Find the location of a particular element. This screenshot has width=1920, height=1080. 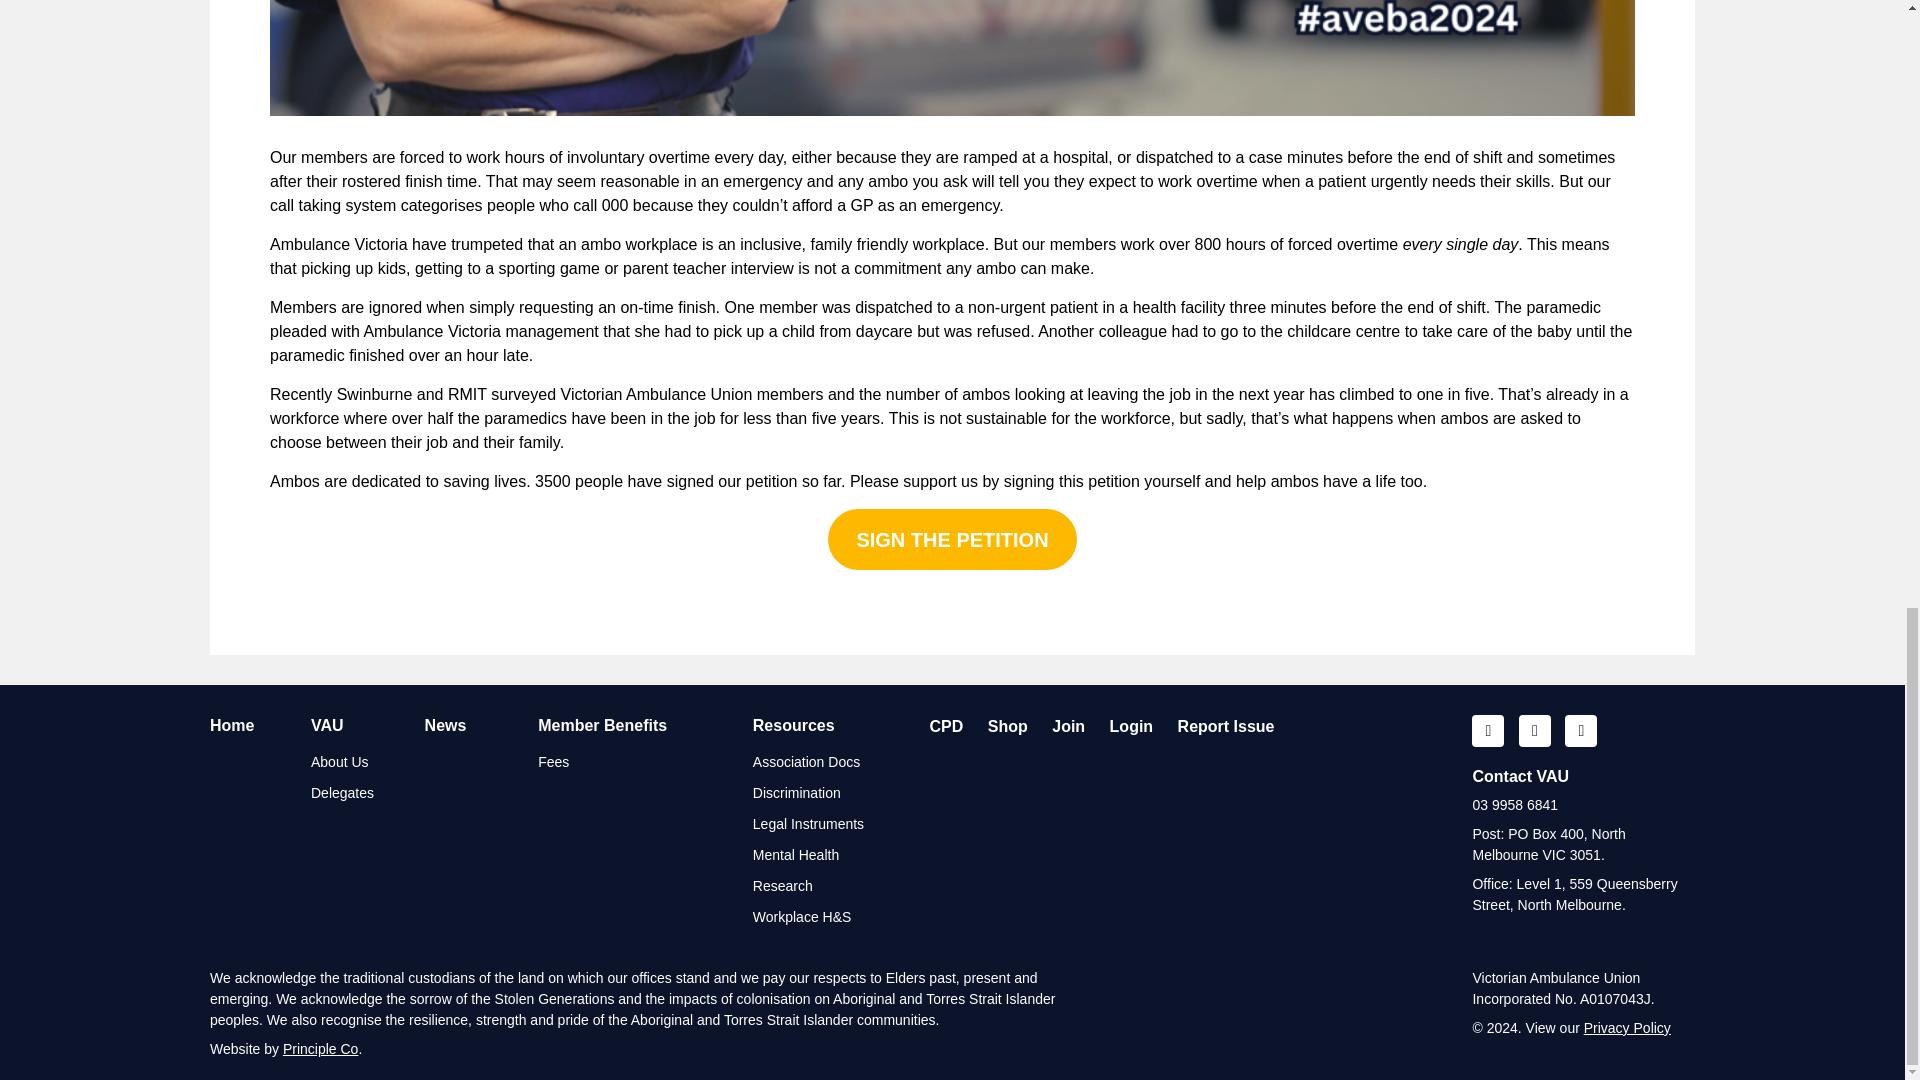

About Us is located at coordinates (340, 762).